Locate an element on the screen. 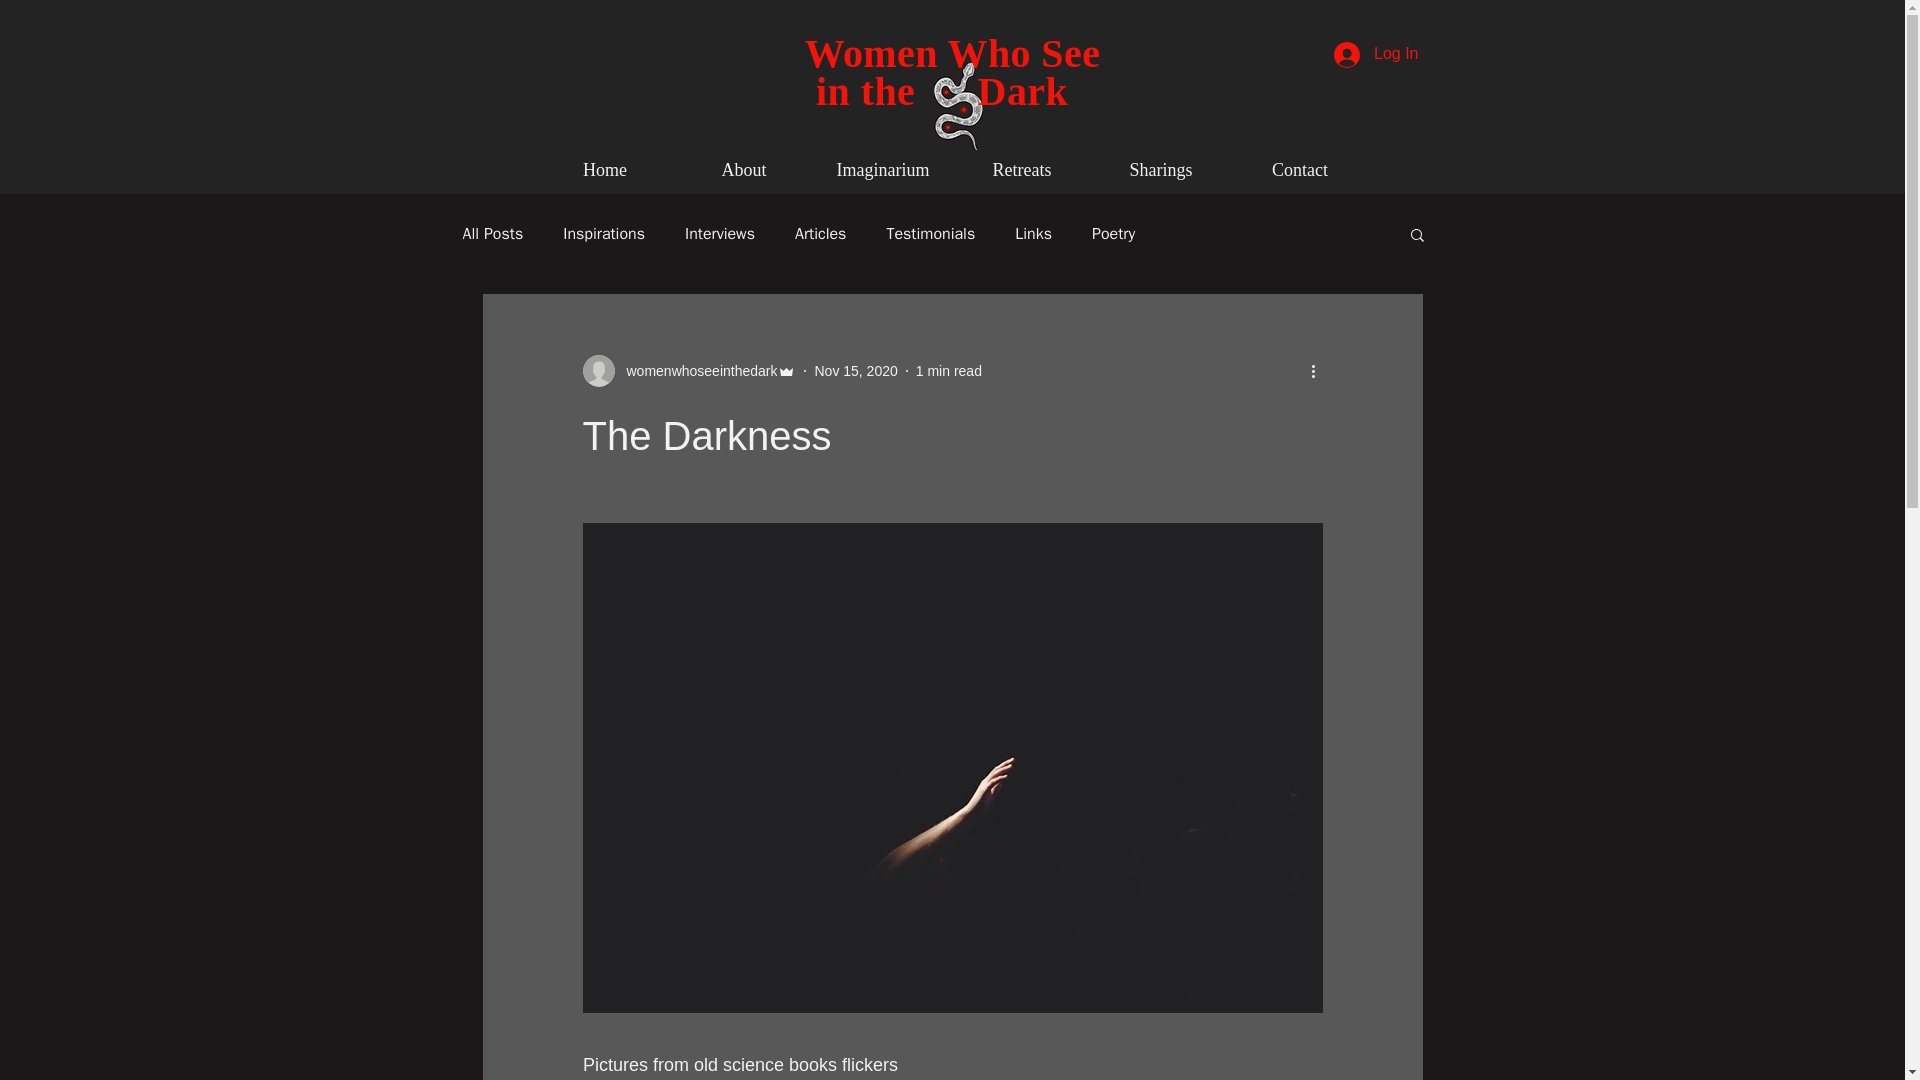 The height and width of the screenshot is (1080, 1920). Contact is located at coordinates (1299, 170).